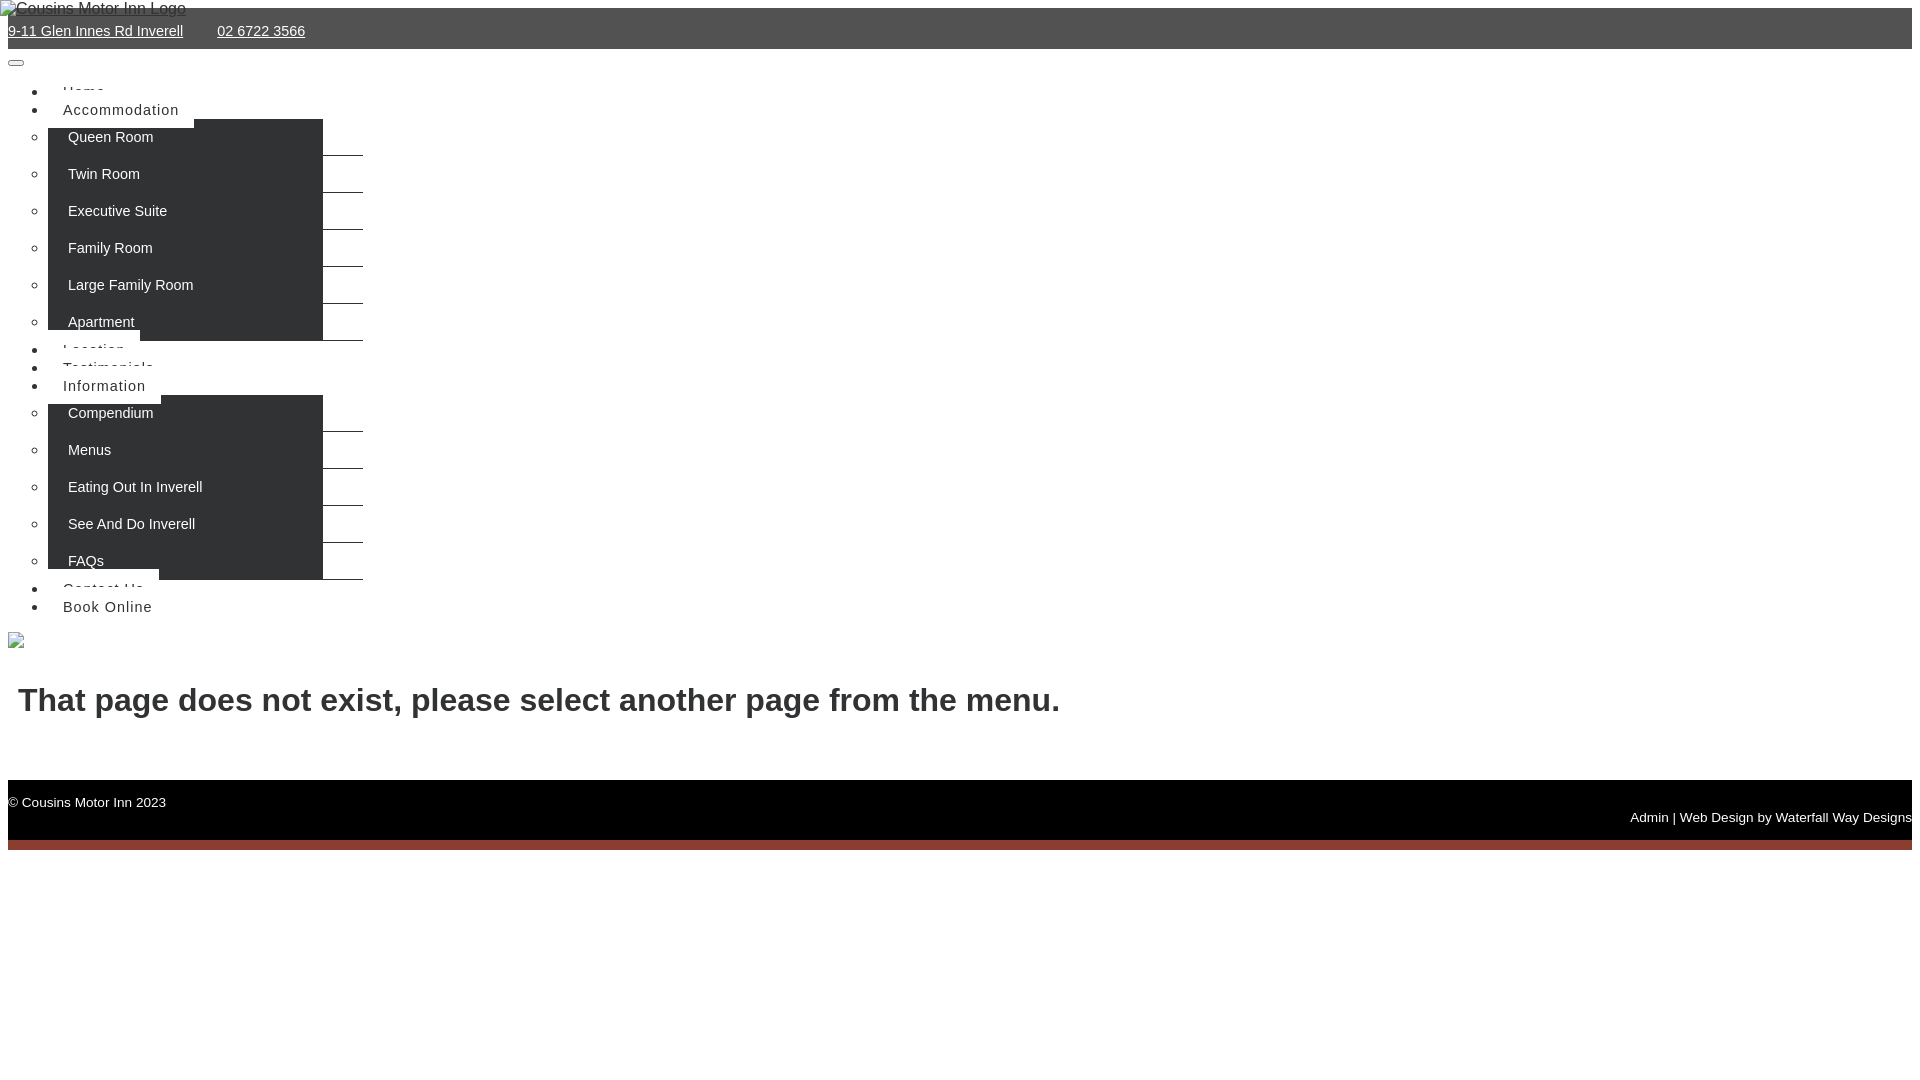 This screenshot has width=1920, height=1080. I want to click on Menus, so click(206, 450).